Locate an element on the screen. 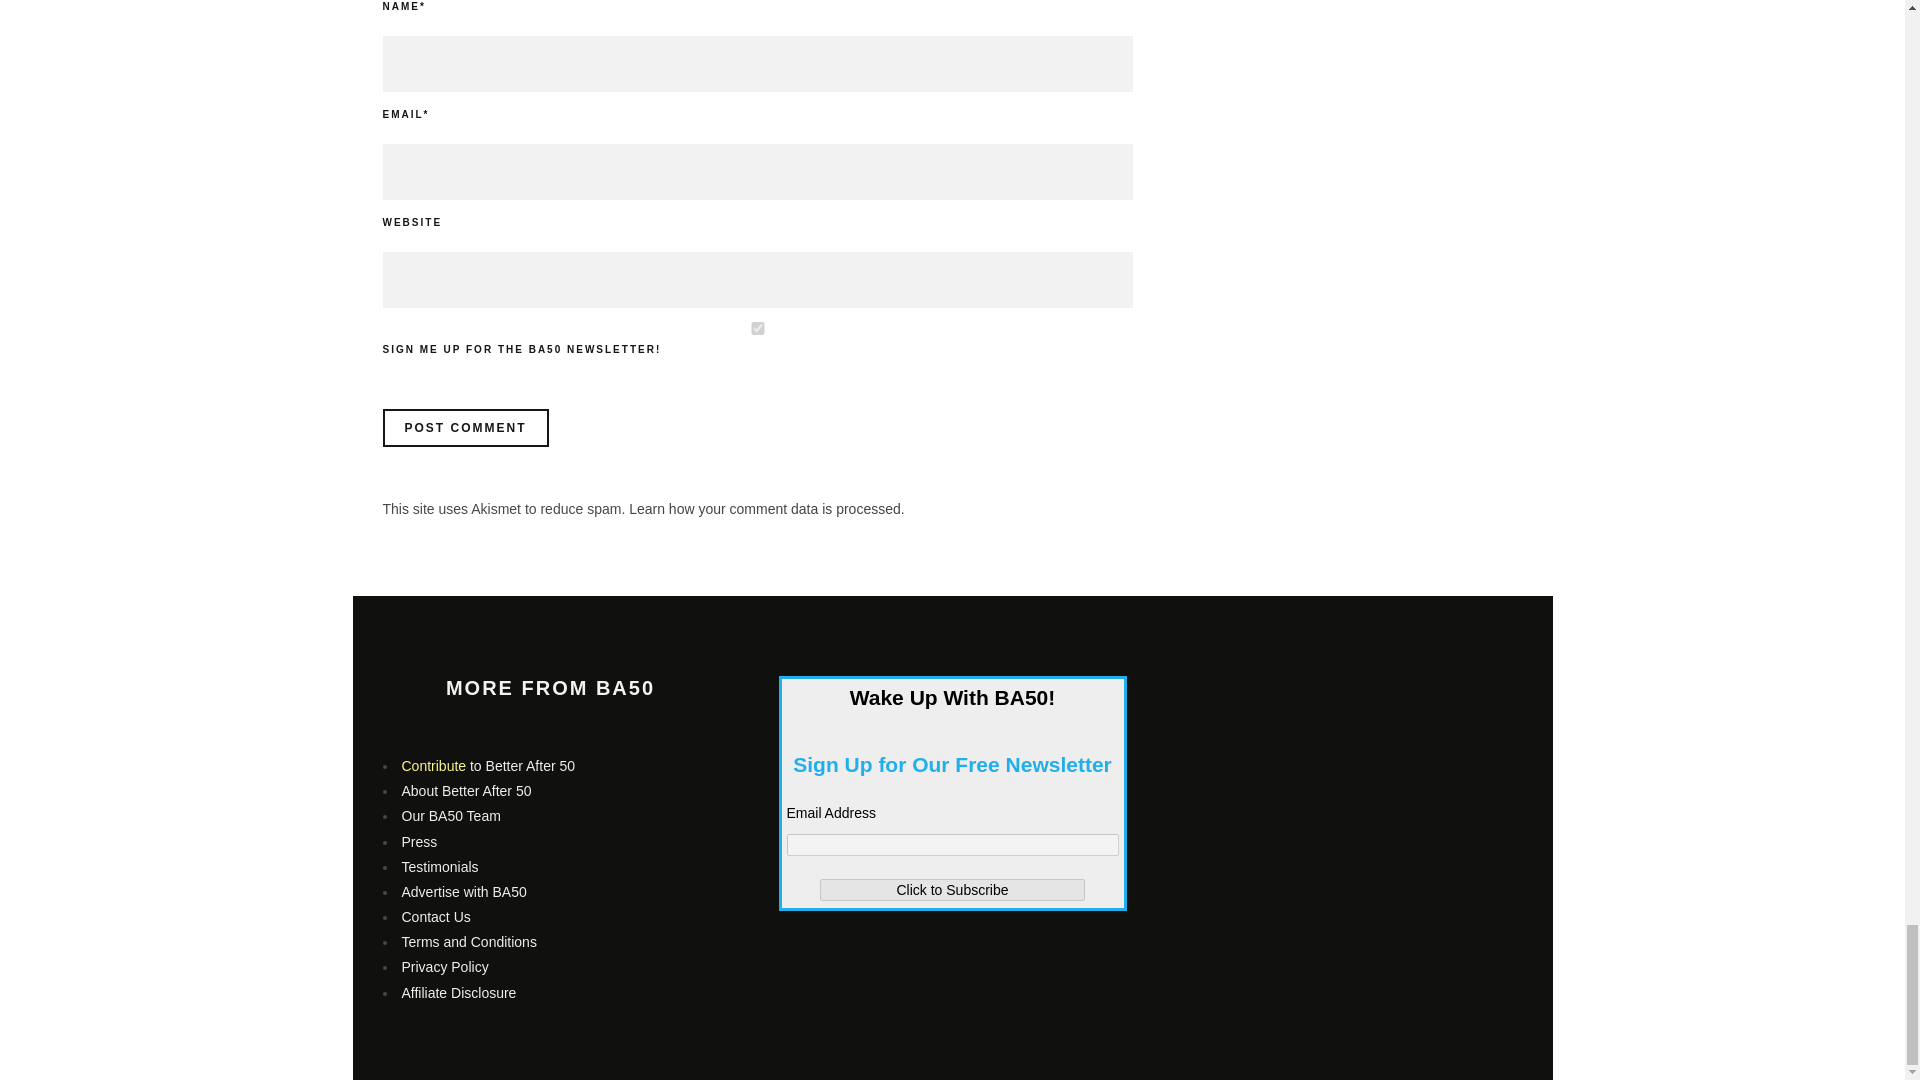  Post Comment is located at coordinates (464, 428).